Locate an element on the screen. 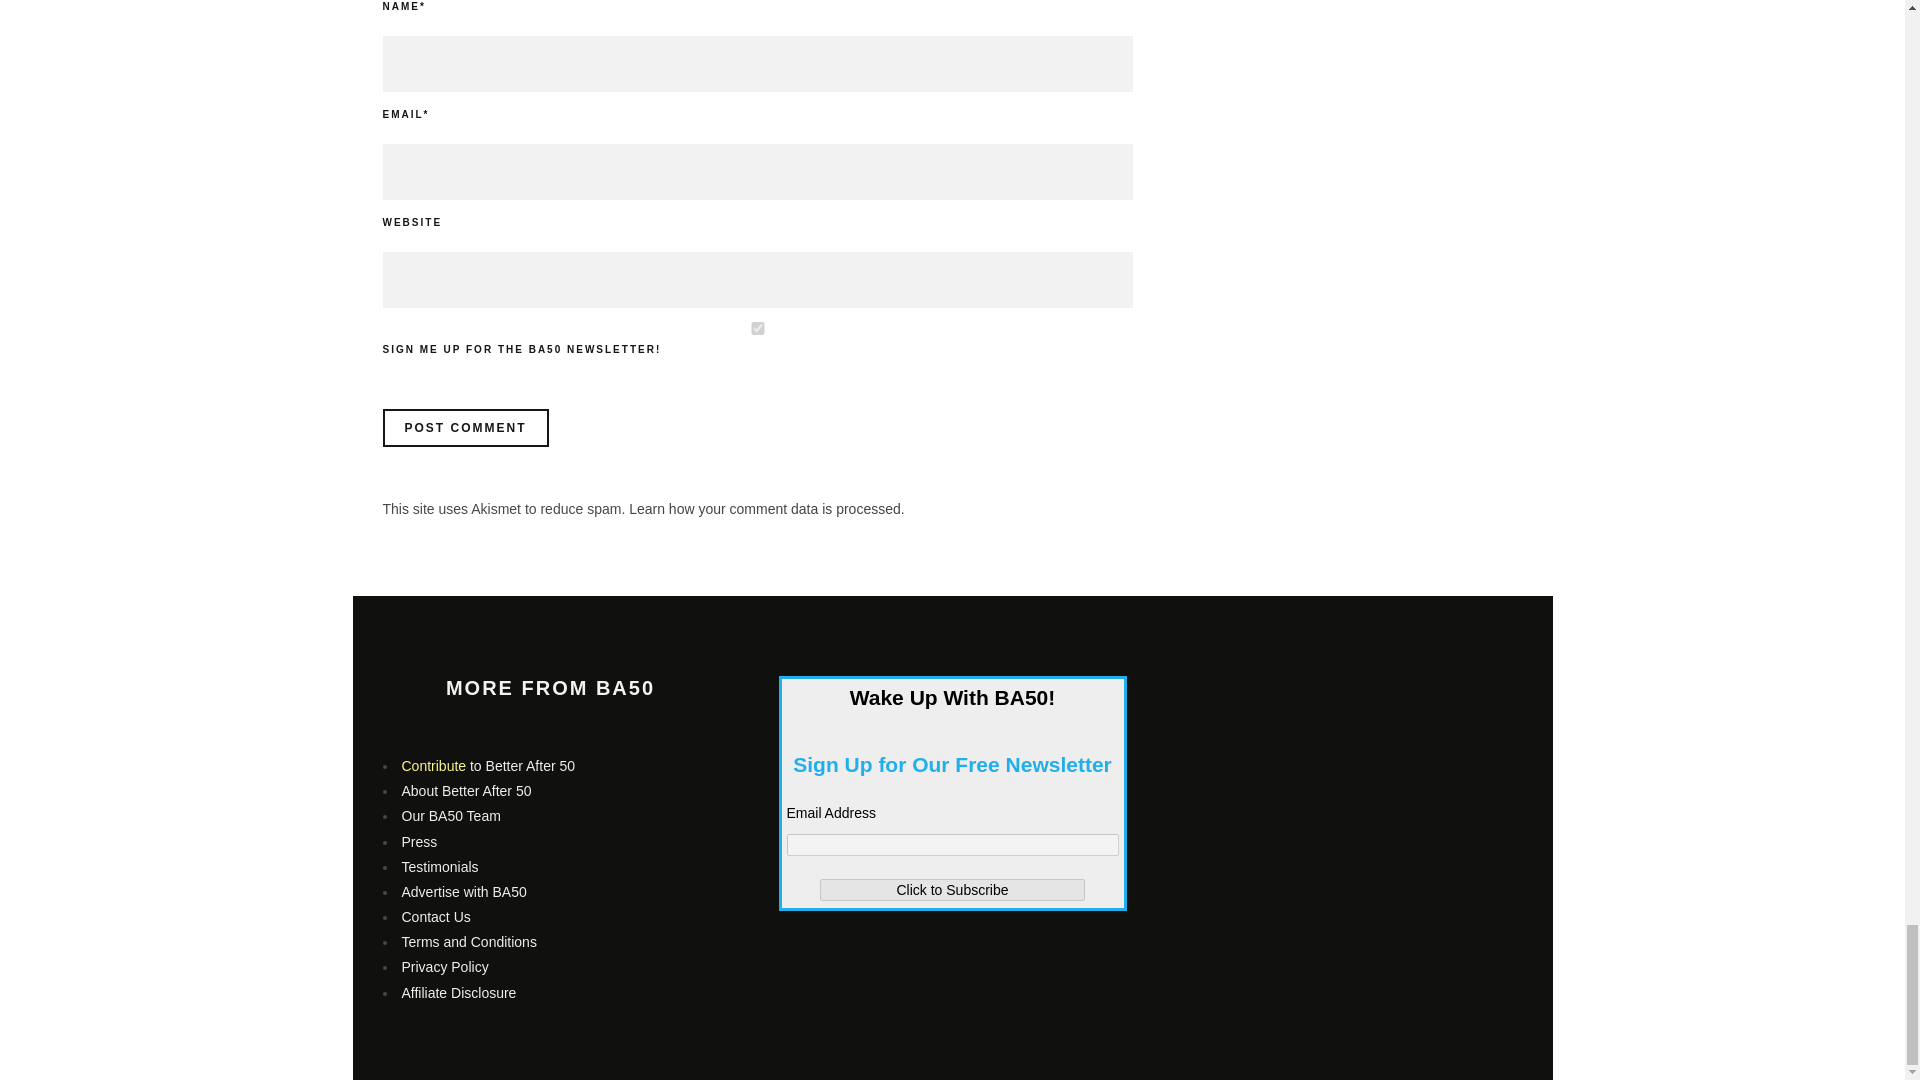  Post Comment is located at coordinates (464, 428).